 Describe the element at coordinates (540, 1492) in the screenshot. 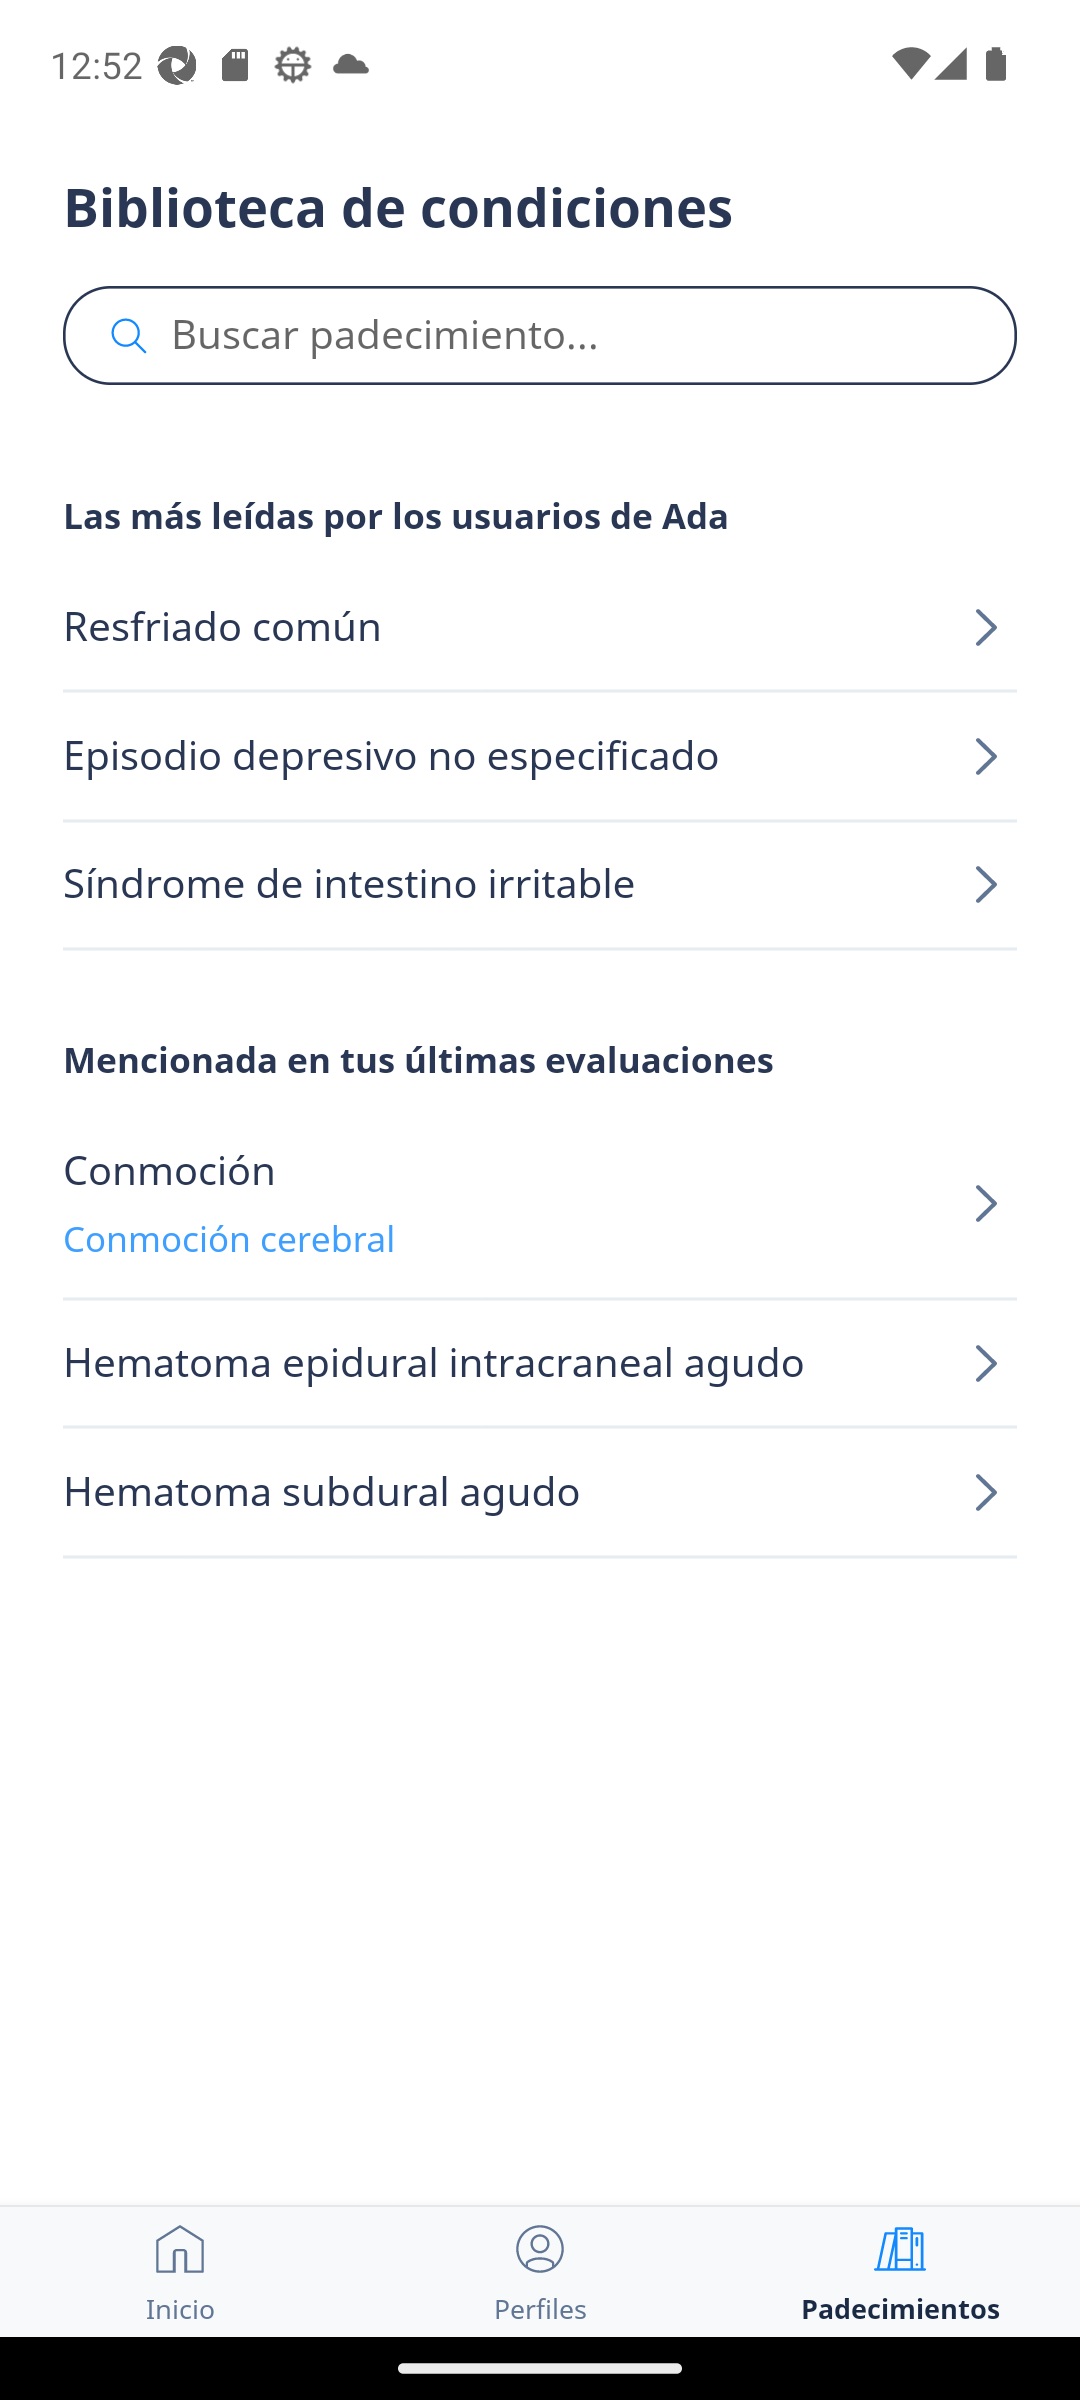

I see `Hematoma subdural agudo` at that location.